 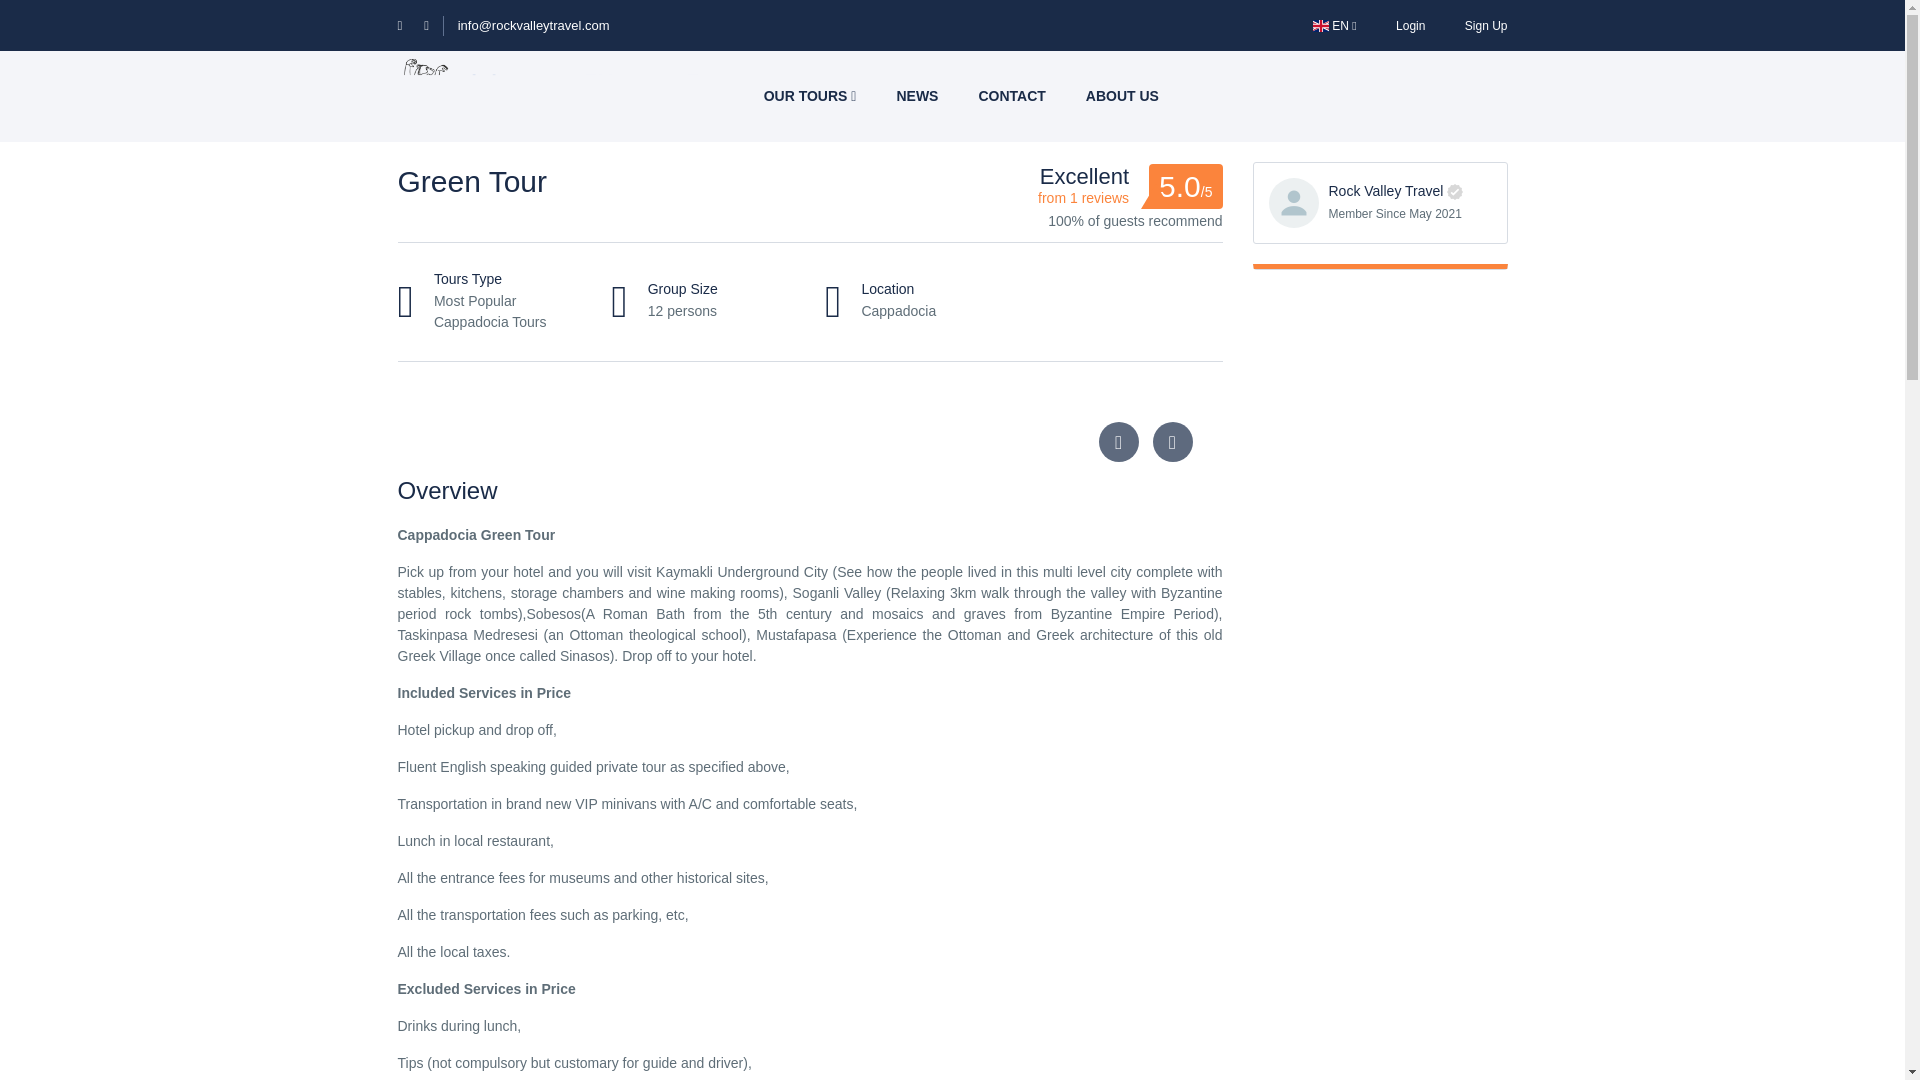 What do you see at coordinates (1335, 25) in the screenshot?
I see `EN` at bounding box center [1335, 25].